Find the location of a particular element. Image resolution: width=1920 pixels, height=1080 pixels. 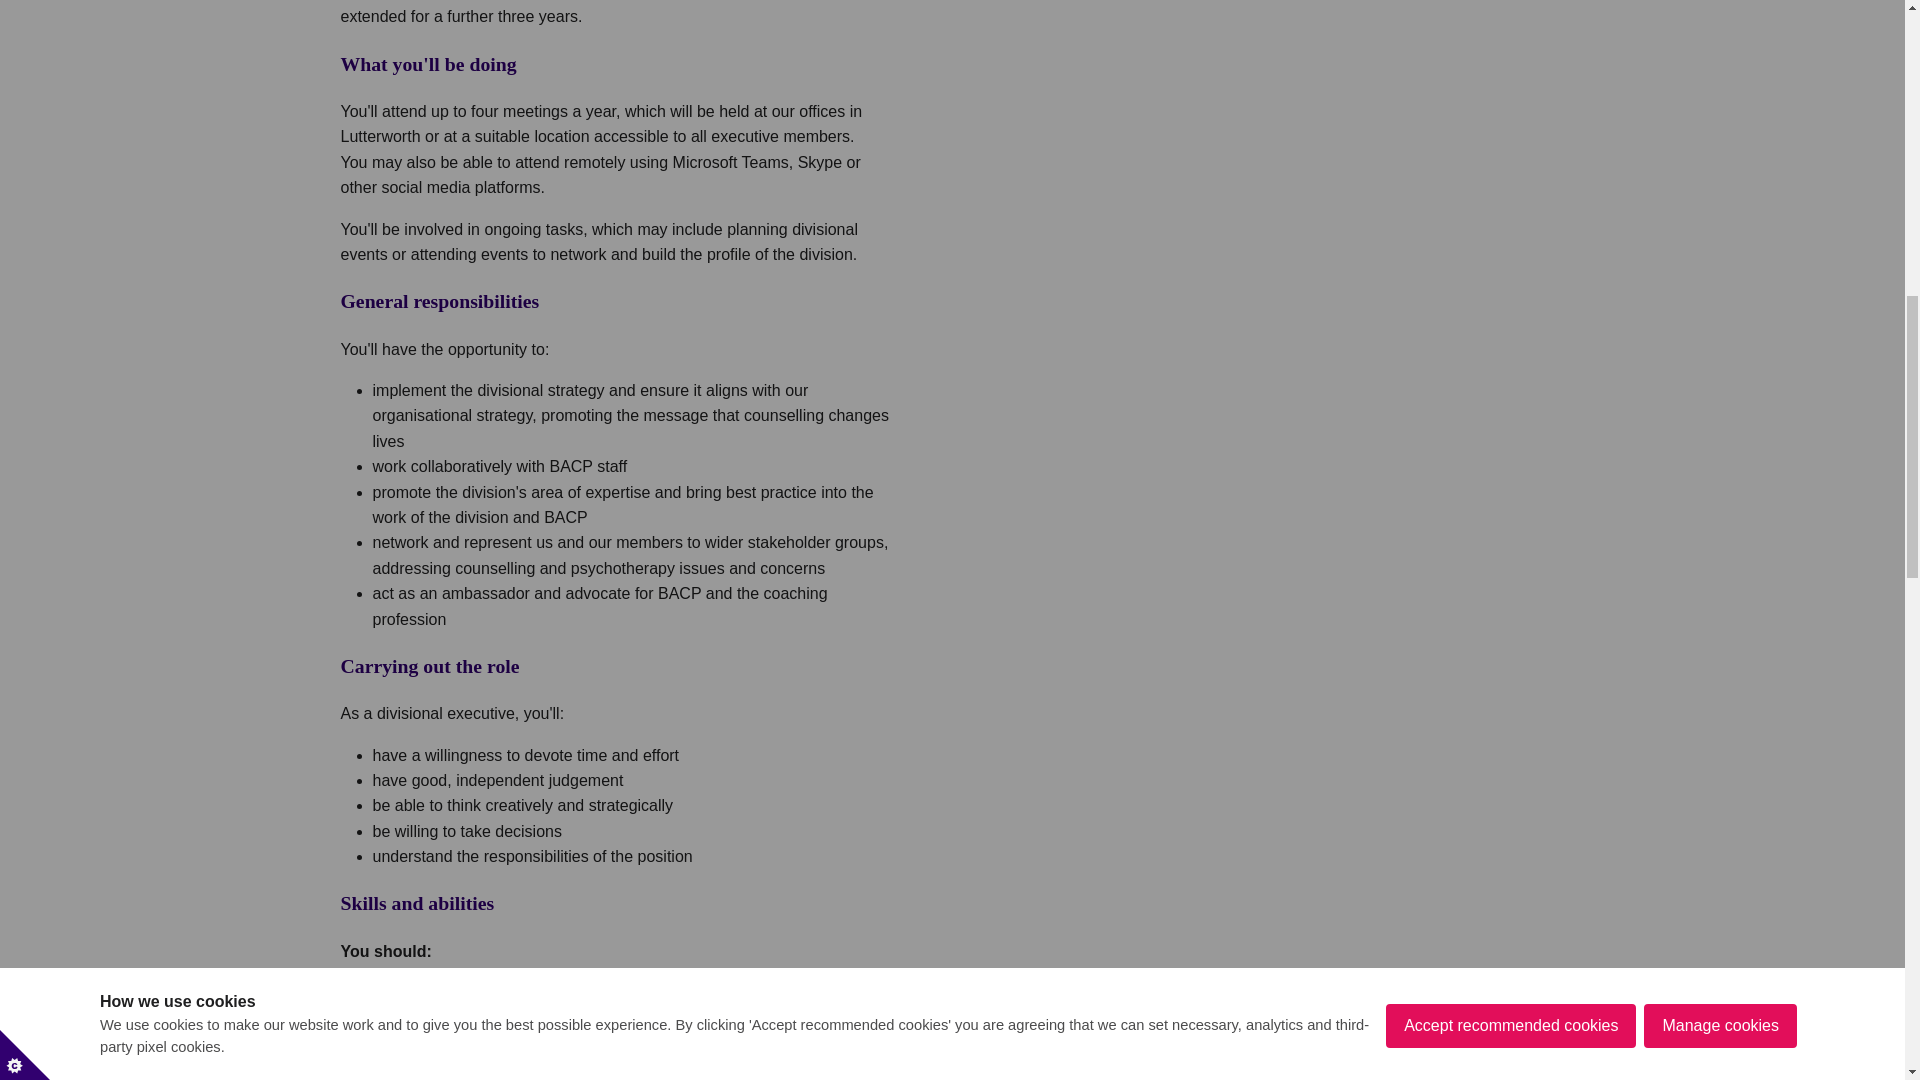

Manage cookies is located at coordinates (1720, 16).